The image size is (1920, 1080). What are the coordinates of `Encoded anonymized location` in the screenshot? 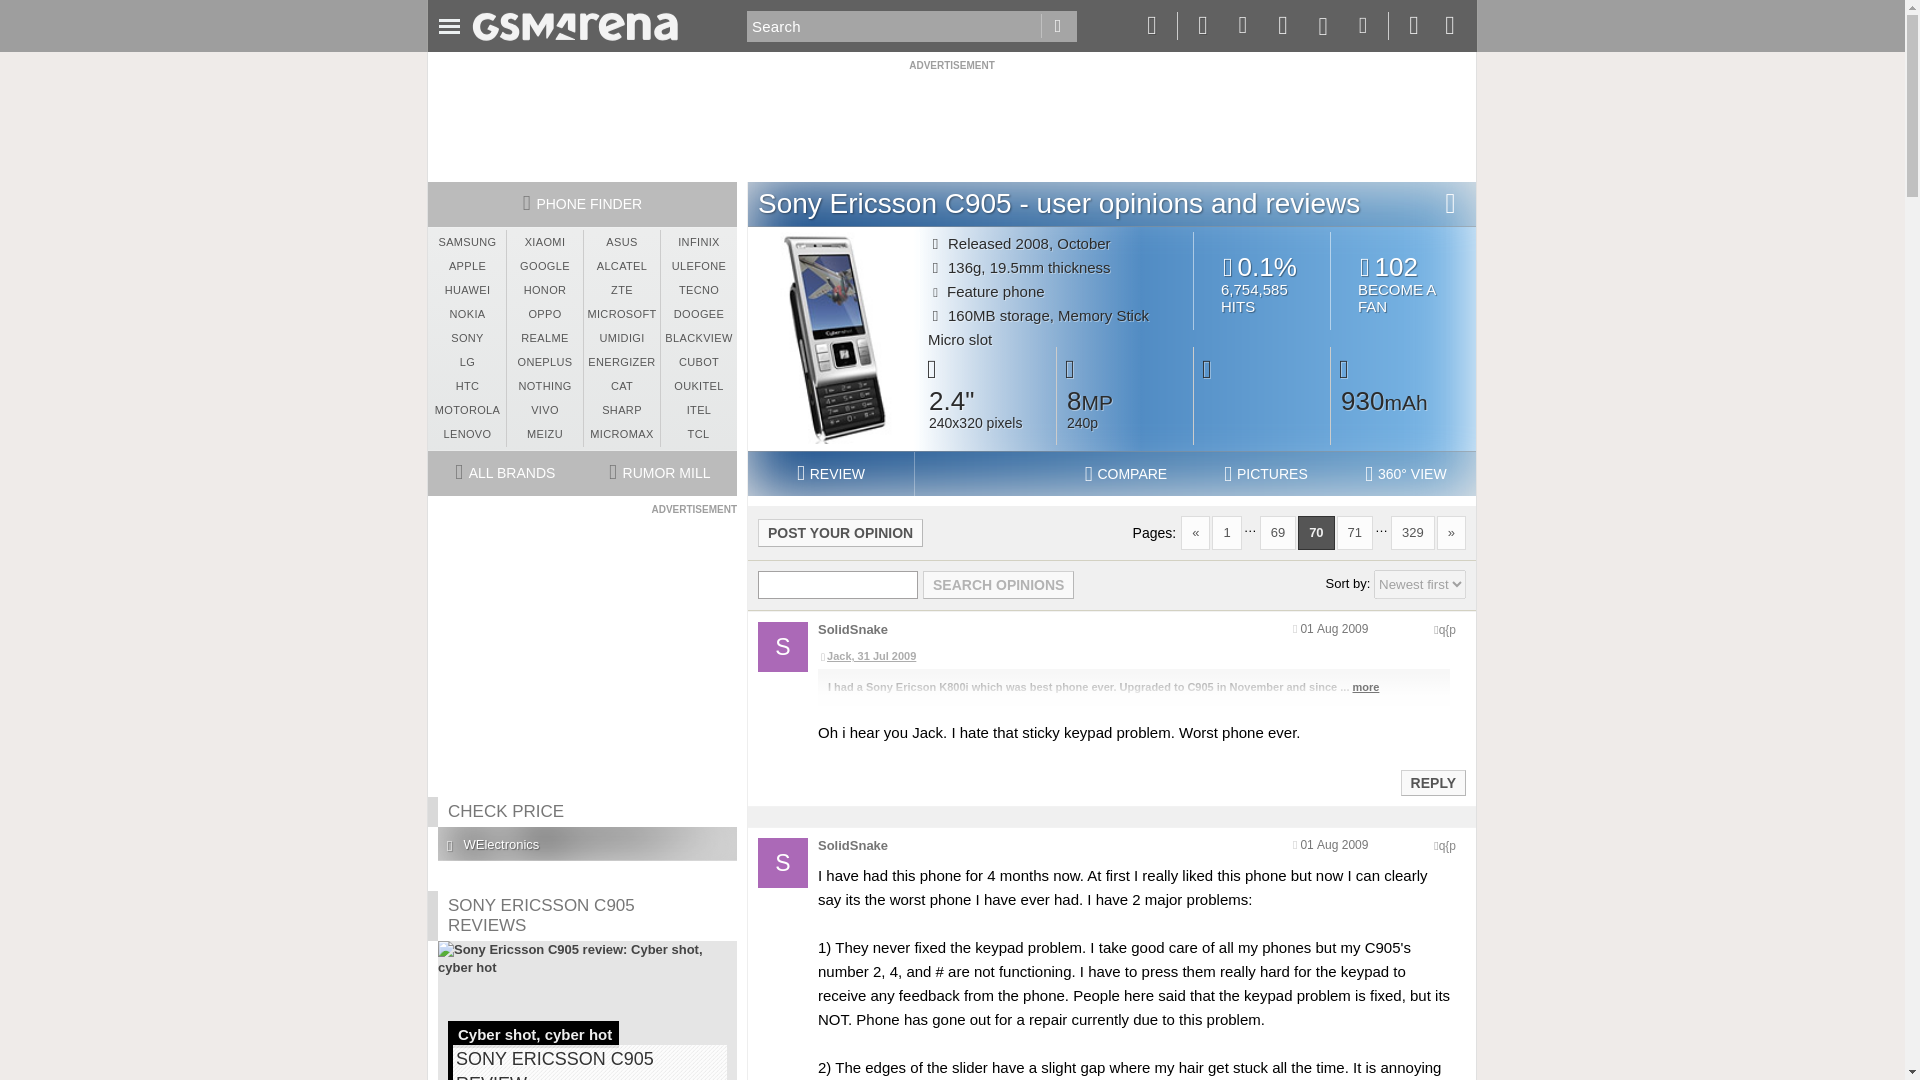 It's located at (1446, 630).